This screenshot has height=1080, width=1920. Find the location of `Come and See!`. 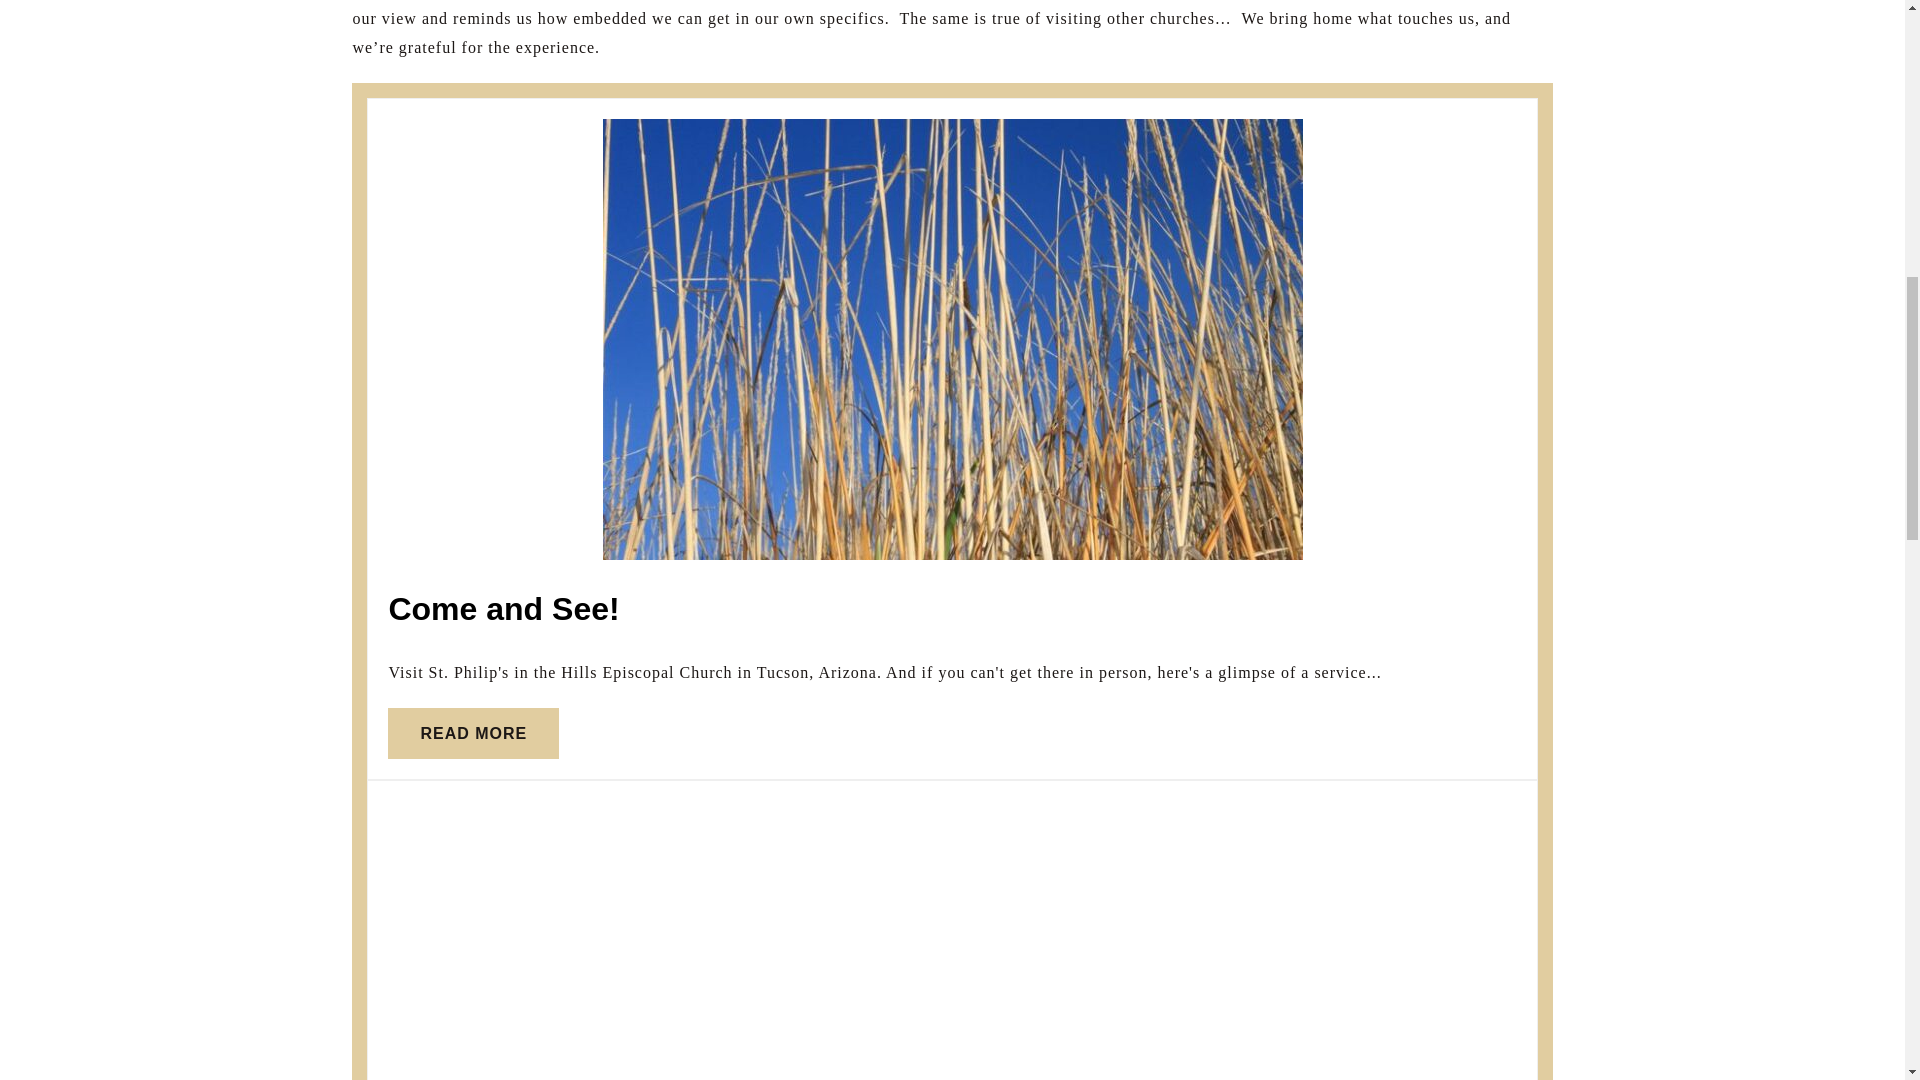

Come and See! is located at coordinates (472, 734).